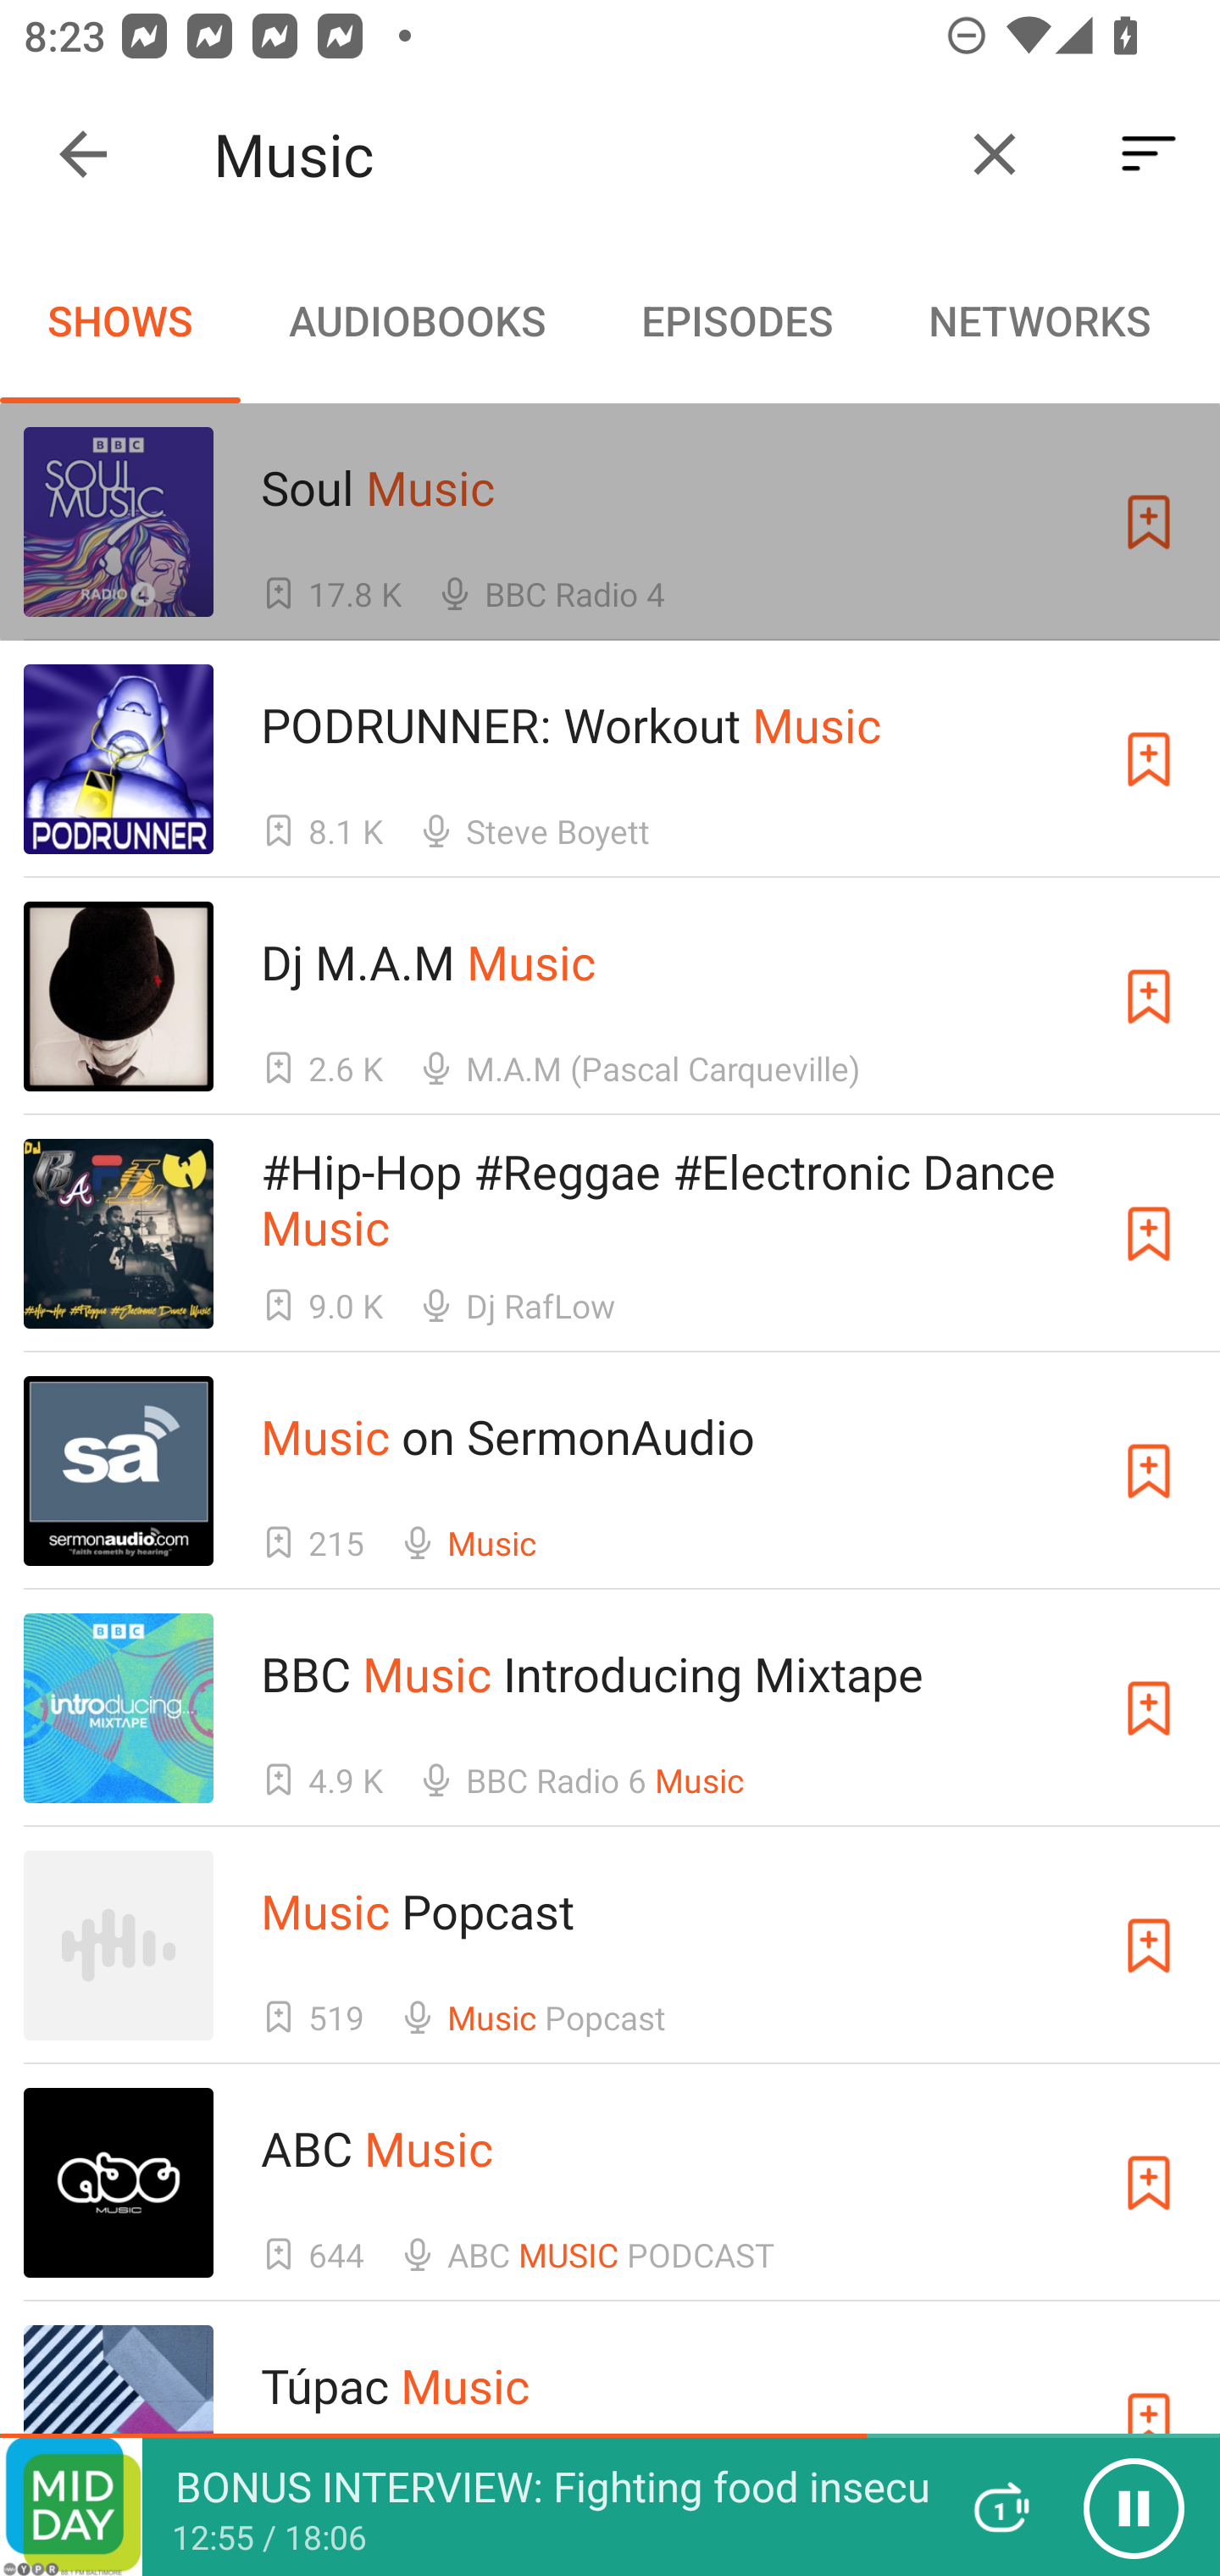 The width and height of the screenshot is (1220, 2576). What do you see at coordinates (995, 154) in the screenshot?
I see `Clear query` at bounding box center [995, 154].